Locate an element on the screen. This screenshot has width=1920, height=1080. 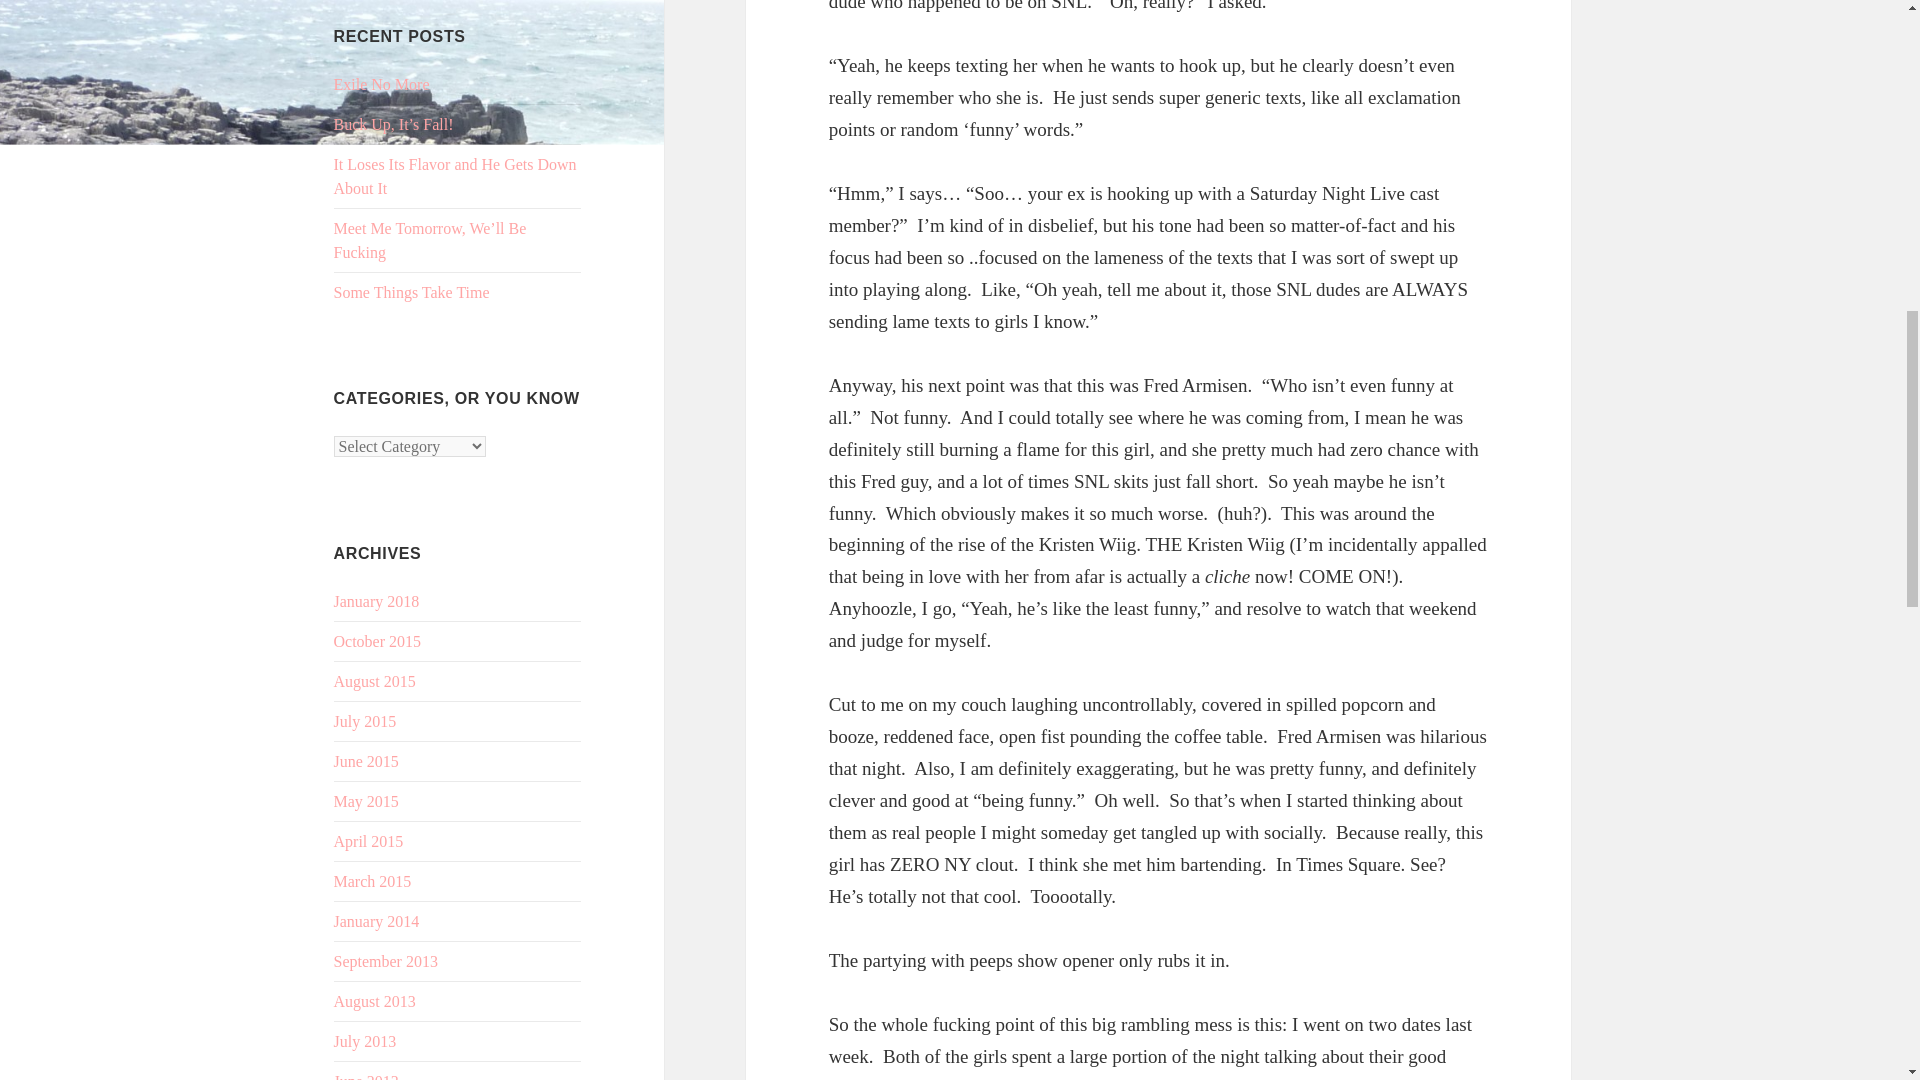
March 2015 is located at coordinates (373, 880).